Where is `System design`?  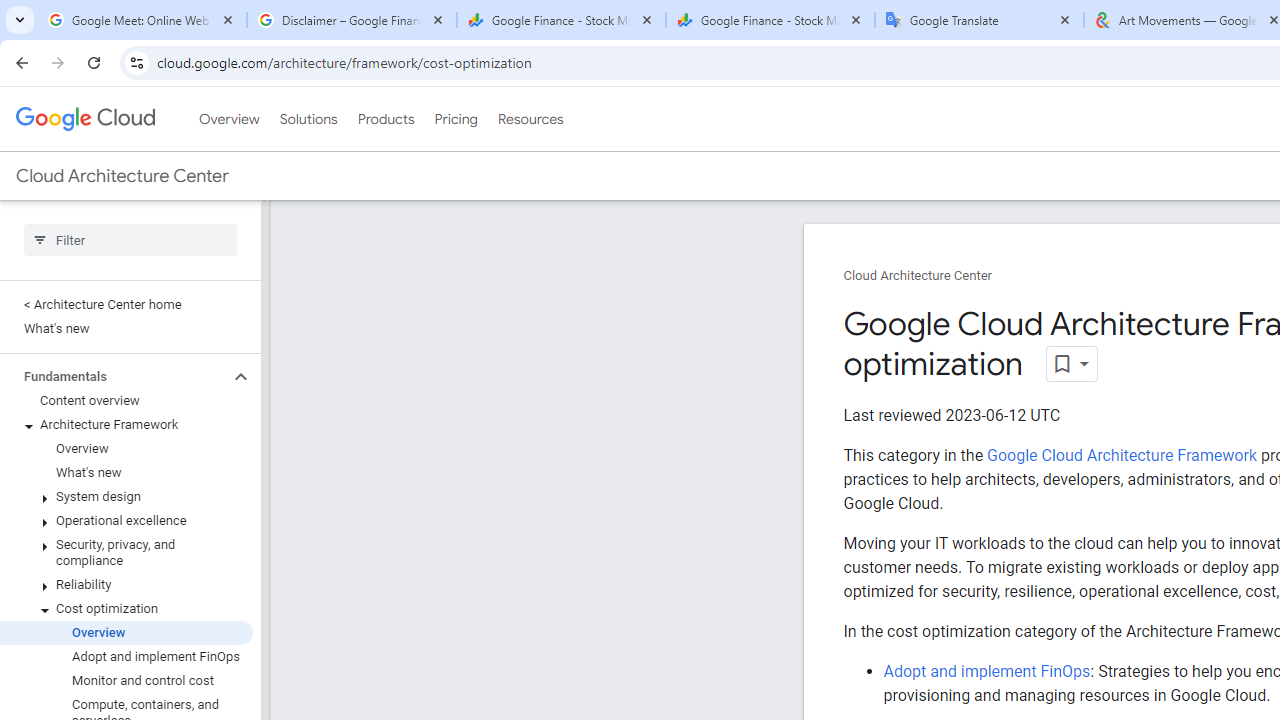
System design is located at coordinates (126, 497).